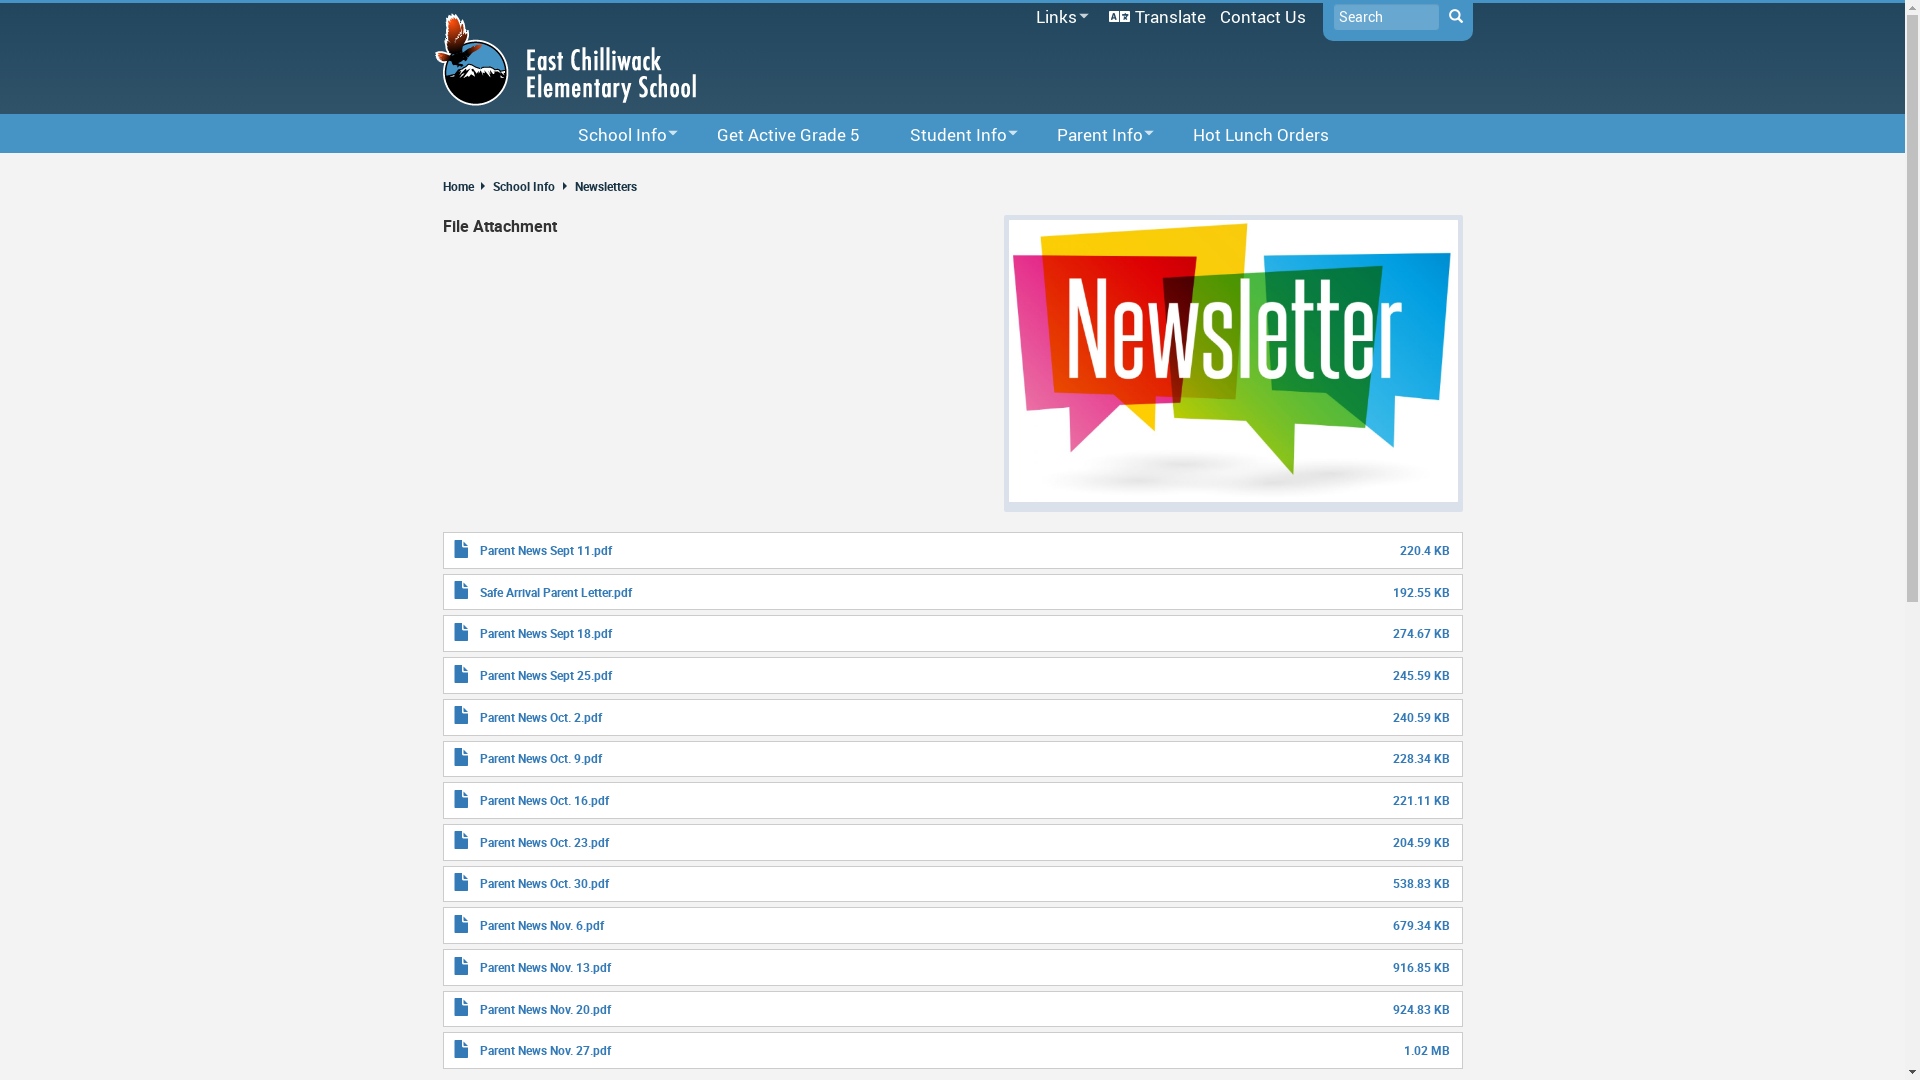 This screenshot has height=1080, width=1920. I want to click on Translate, so click(1158, 16).